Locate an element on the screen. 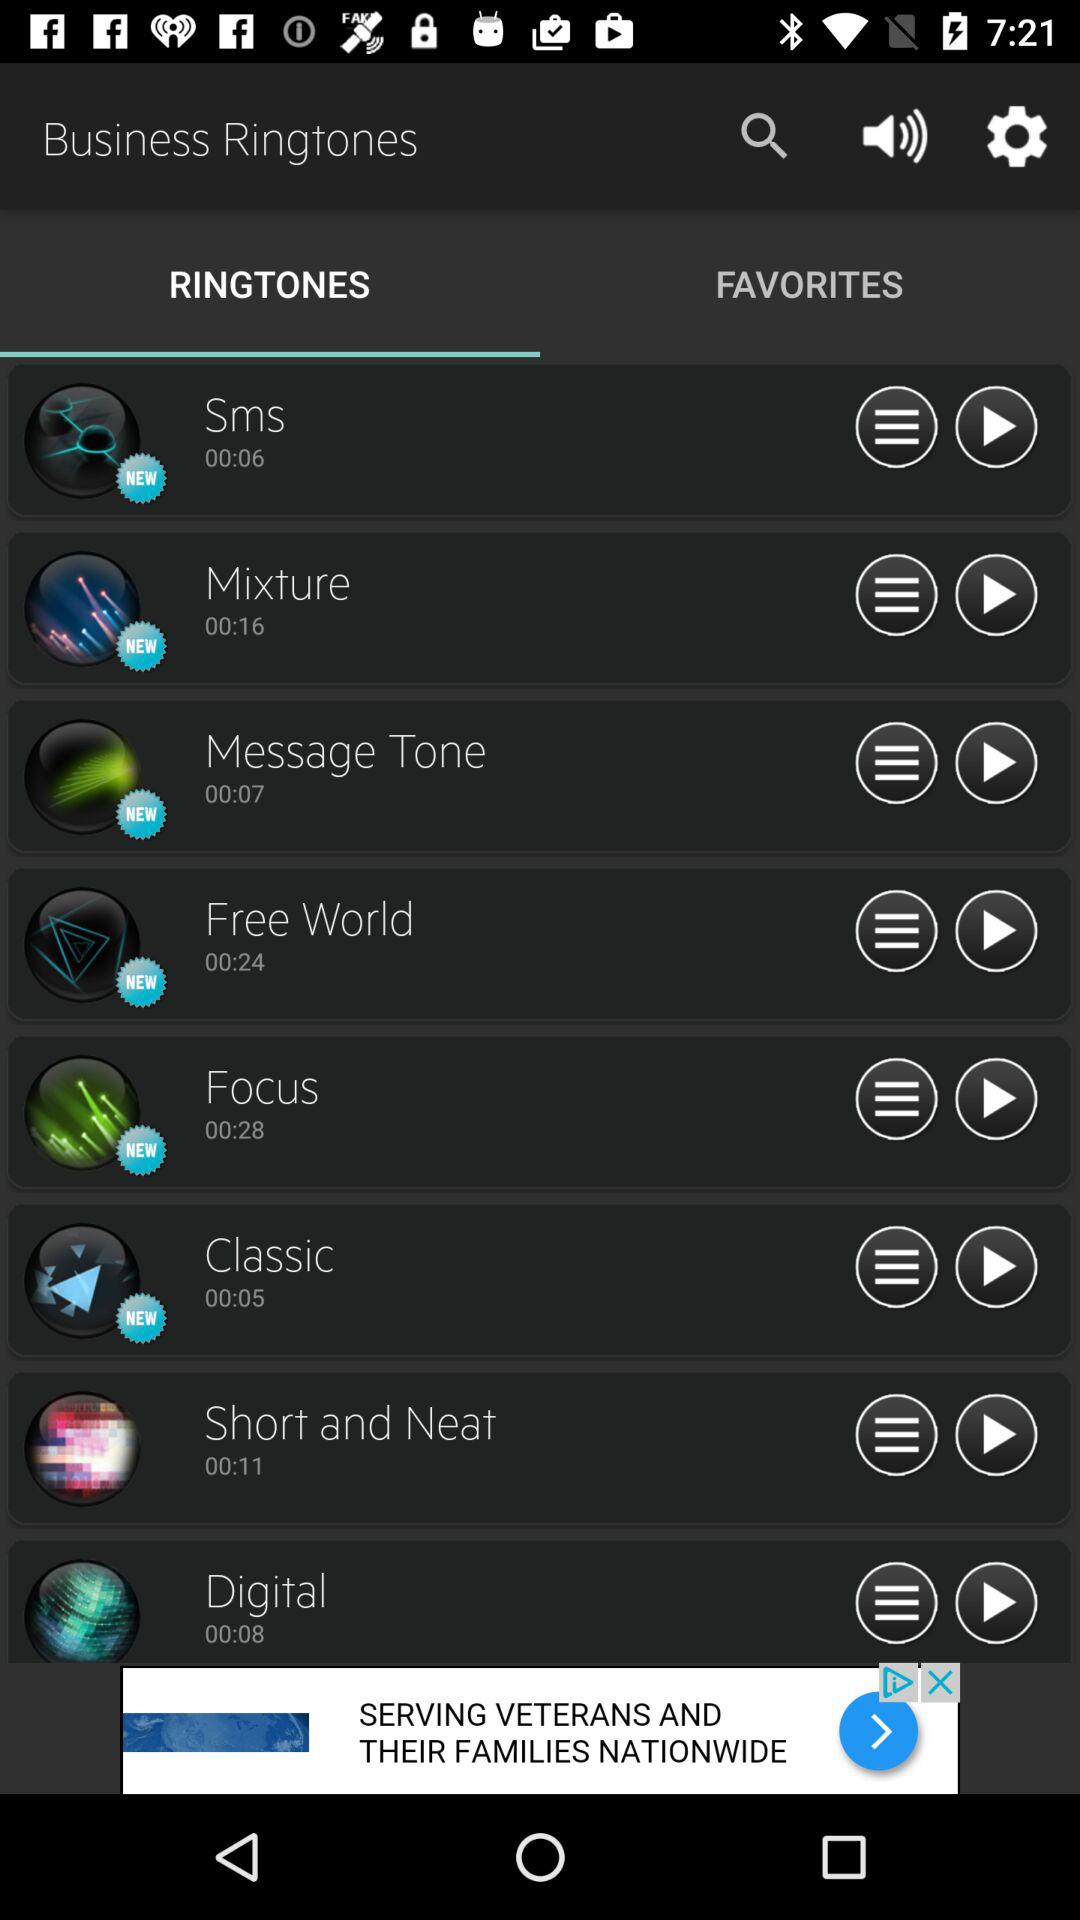 The height and width of the screenshot is (1920, 1080). play is located at coordinates (996, 764).